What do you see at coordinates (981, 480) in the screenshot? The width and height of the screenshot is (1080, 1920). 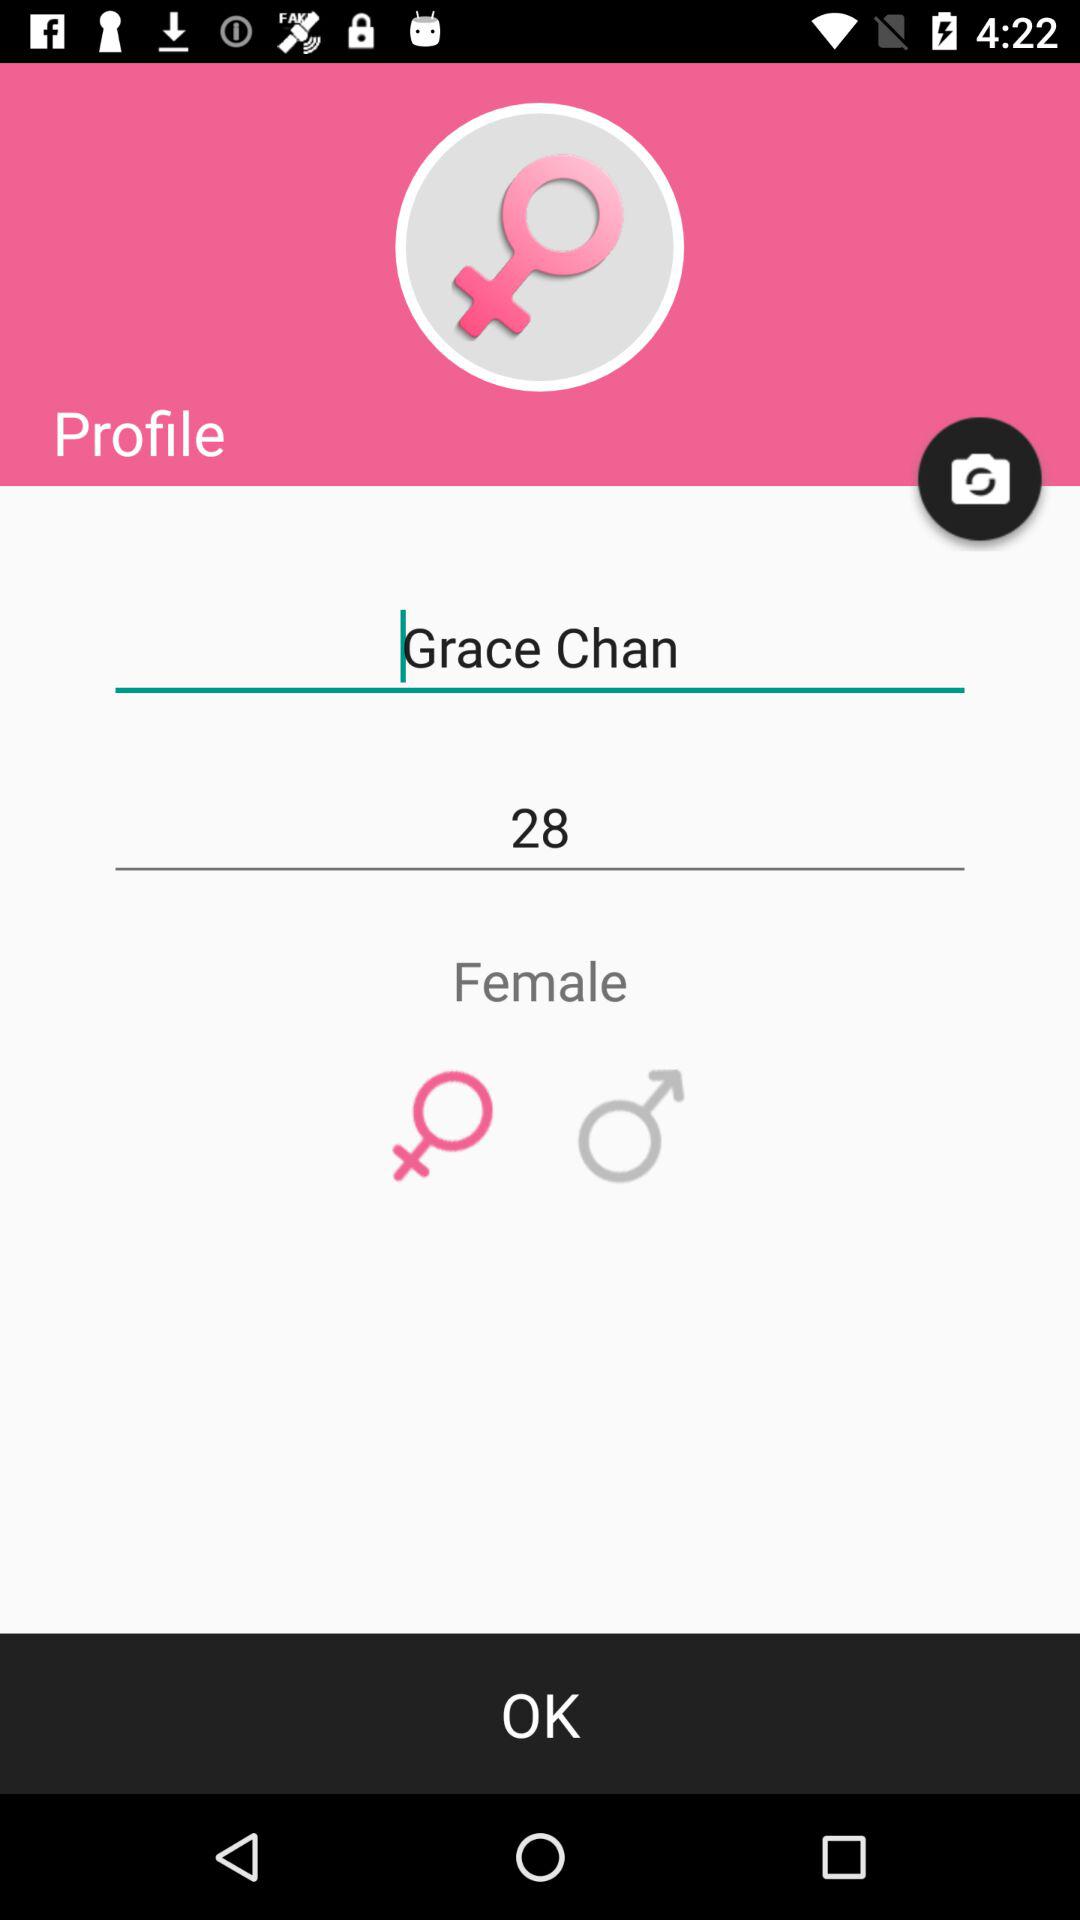 I see `upload profile photo` at bounding box center [981, 480].